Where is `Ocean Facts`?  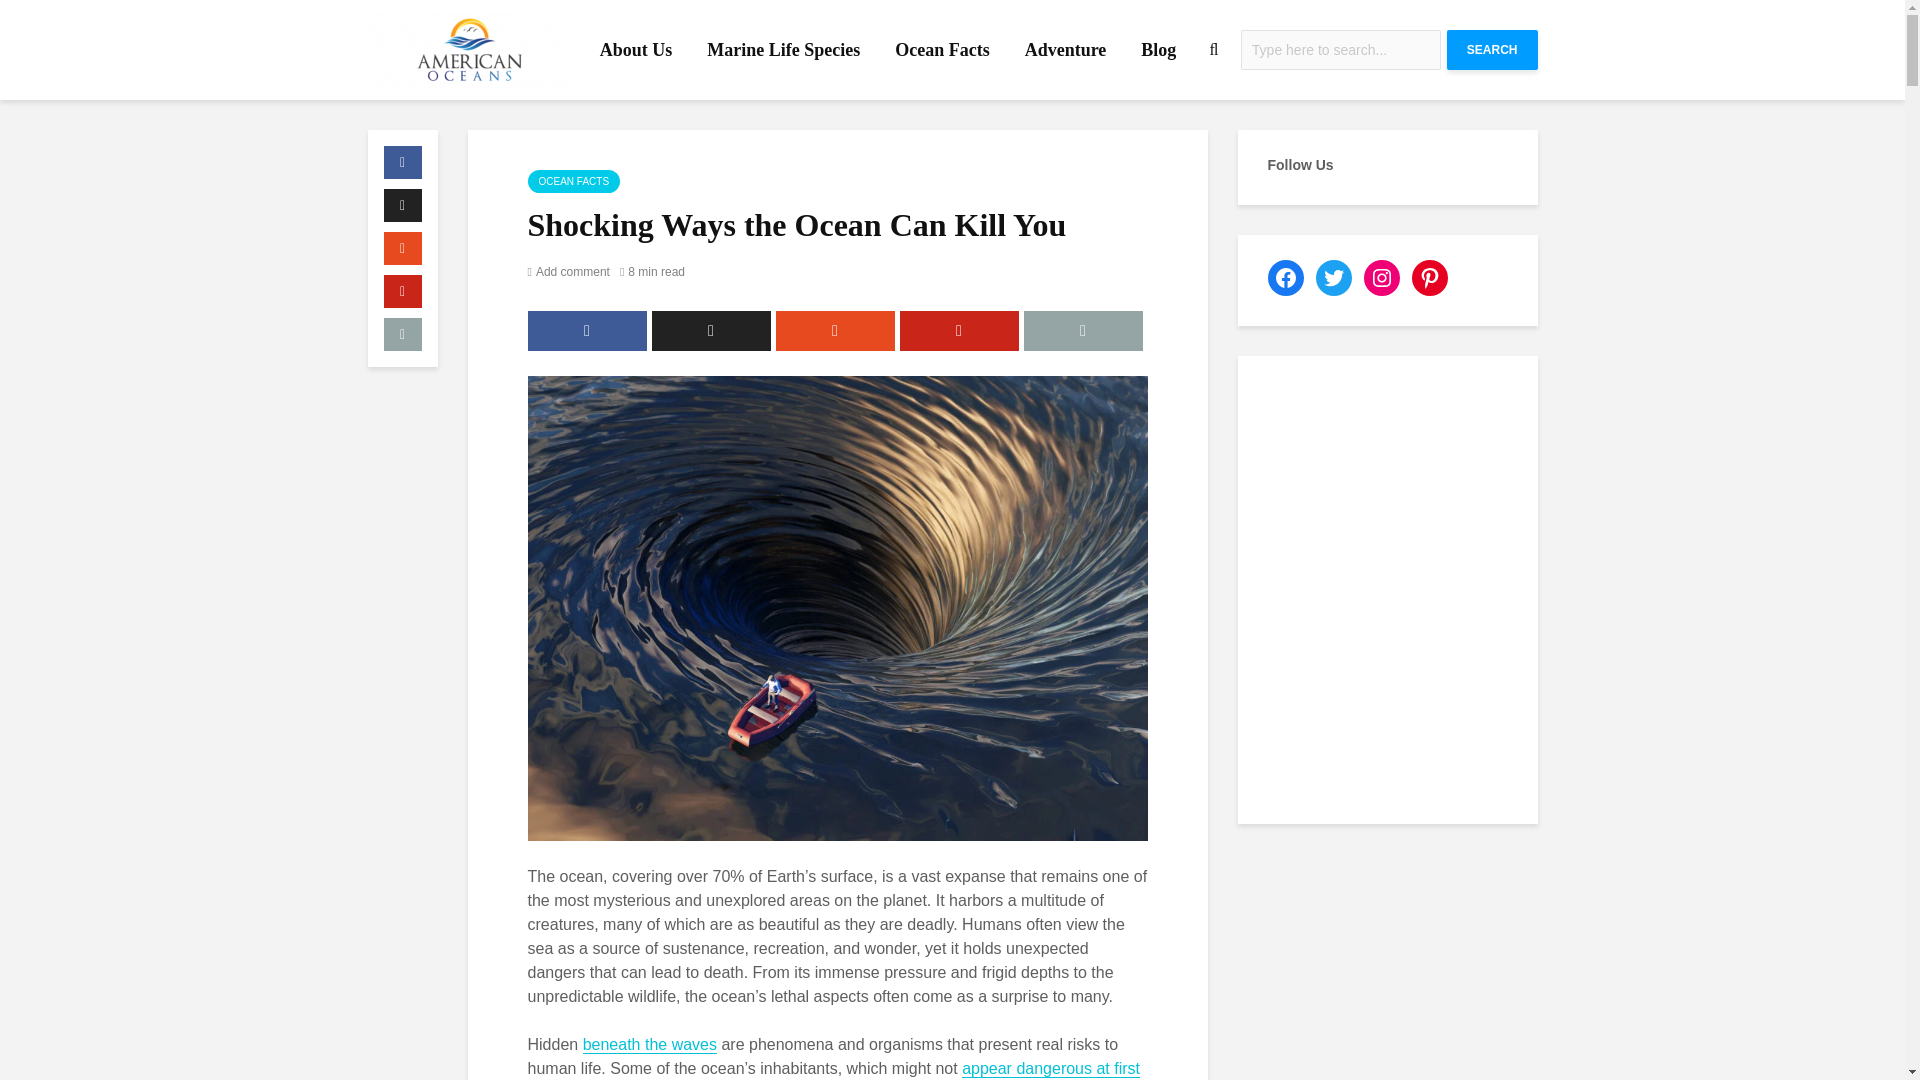 Ocean Facts is located at coordinates (942, 50).